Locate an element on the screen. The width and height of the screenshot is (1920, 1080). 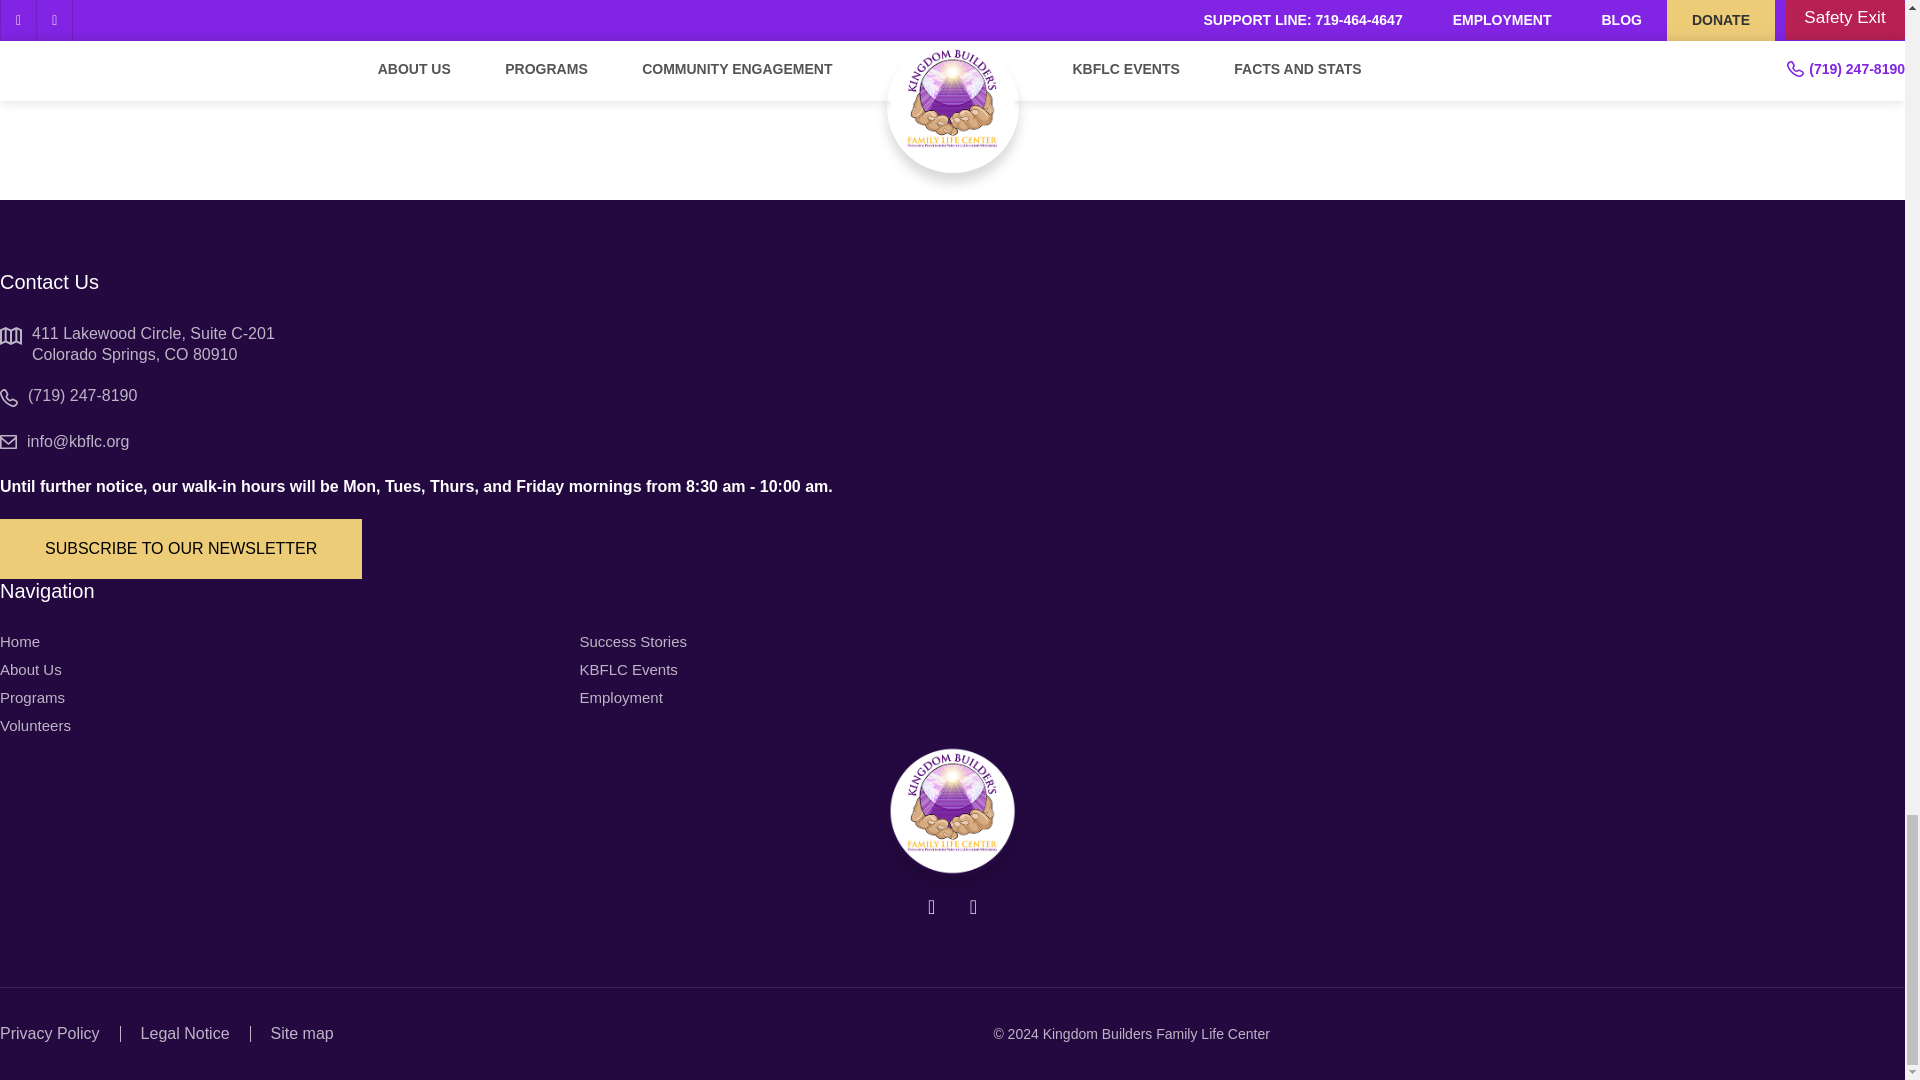
Legal Notice is located at coordinates (185, 1033).